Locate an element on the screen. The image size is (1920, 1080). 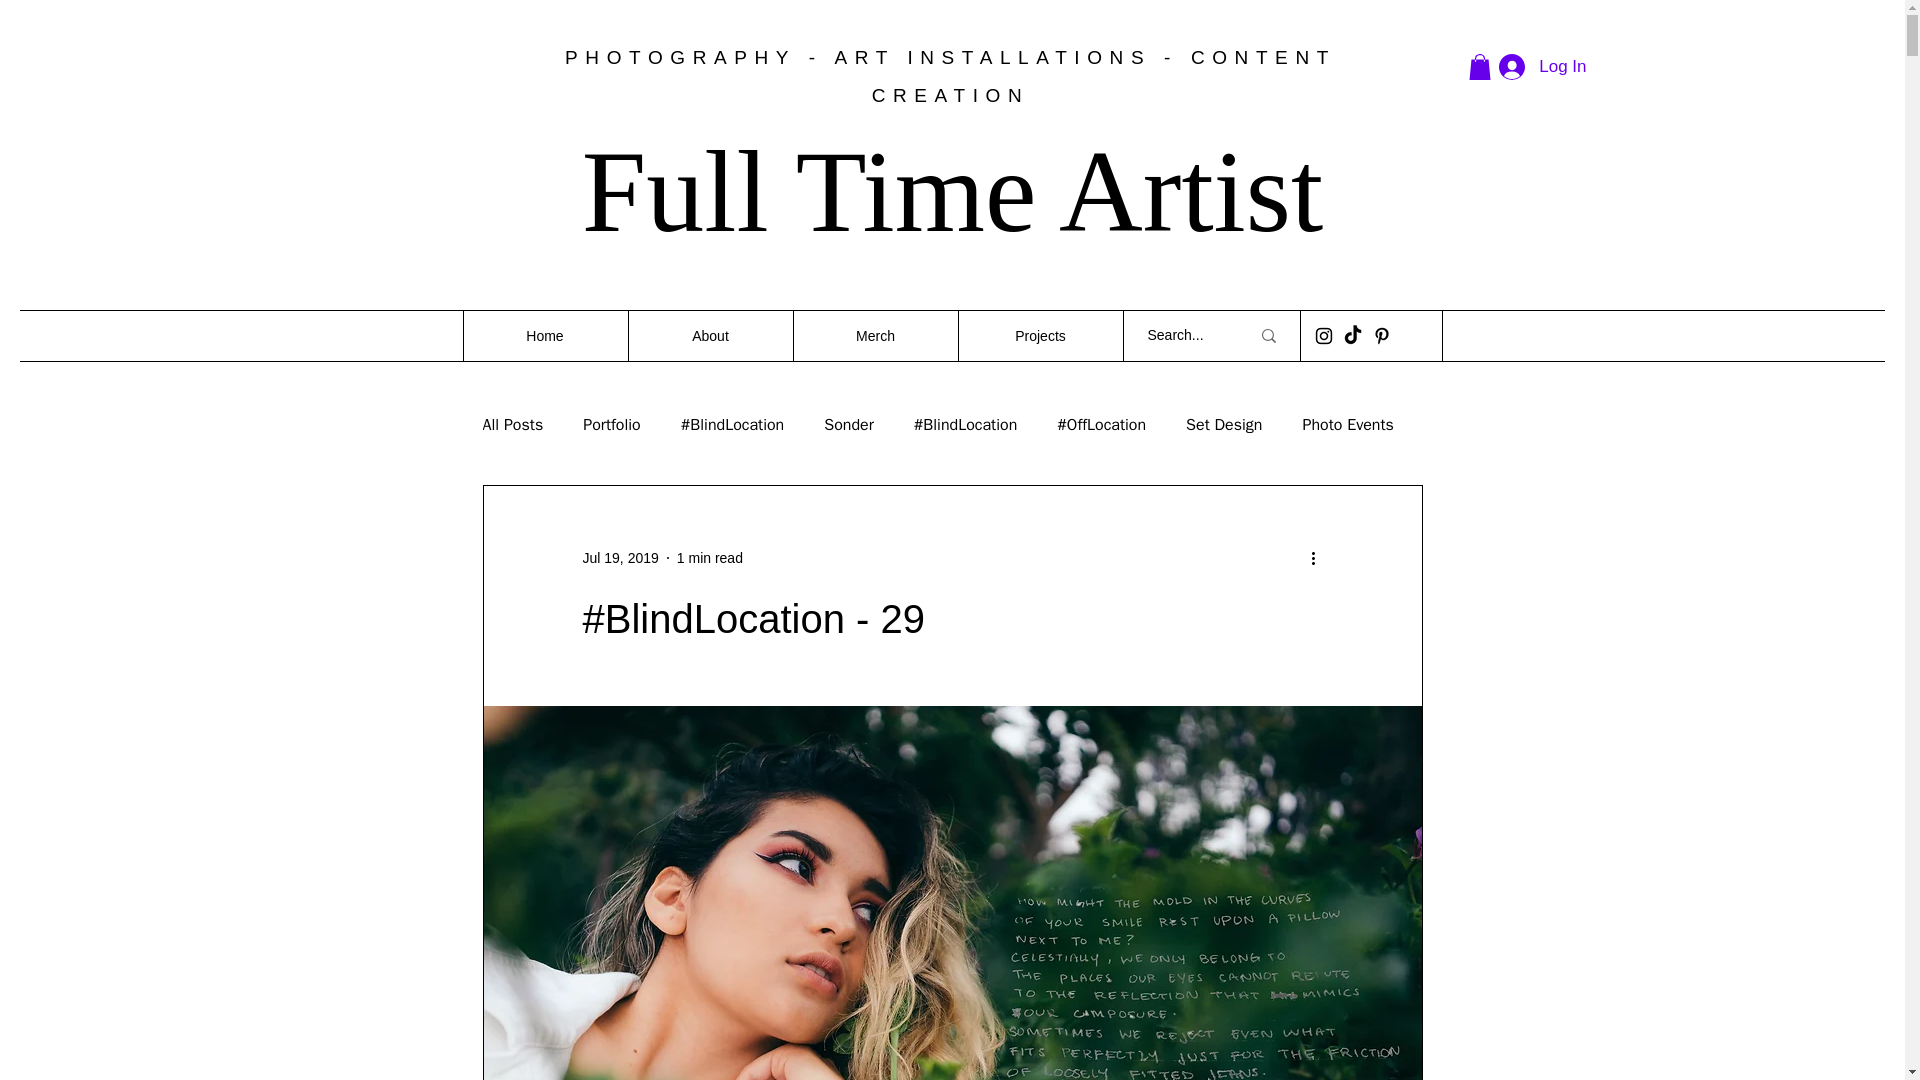
Sonder is located at coordinates (848, 424).